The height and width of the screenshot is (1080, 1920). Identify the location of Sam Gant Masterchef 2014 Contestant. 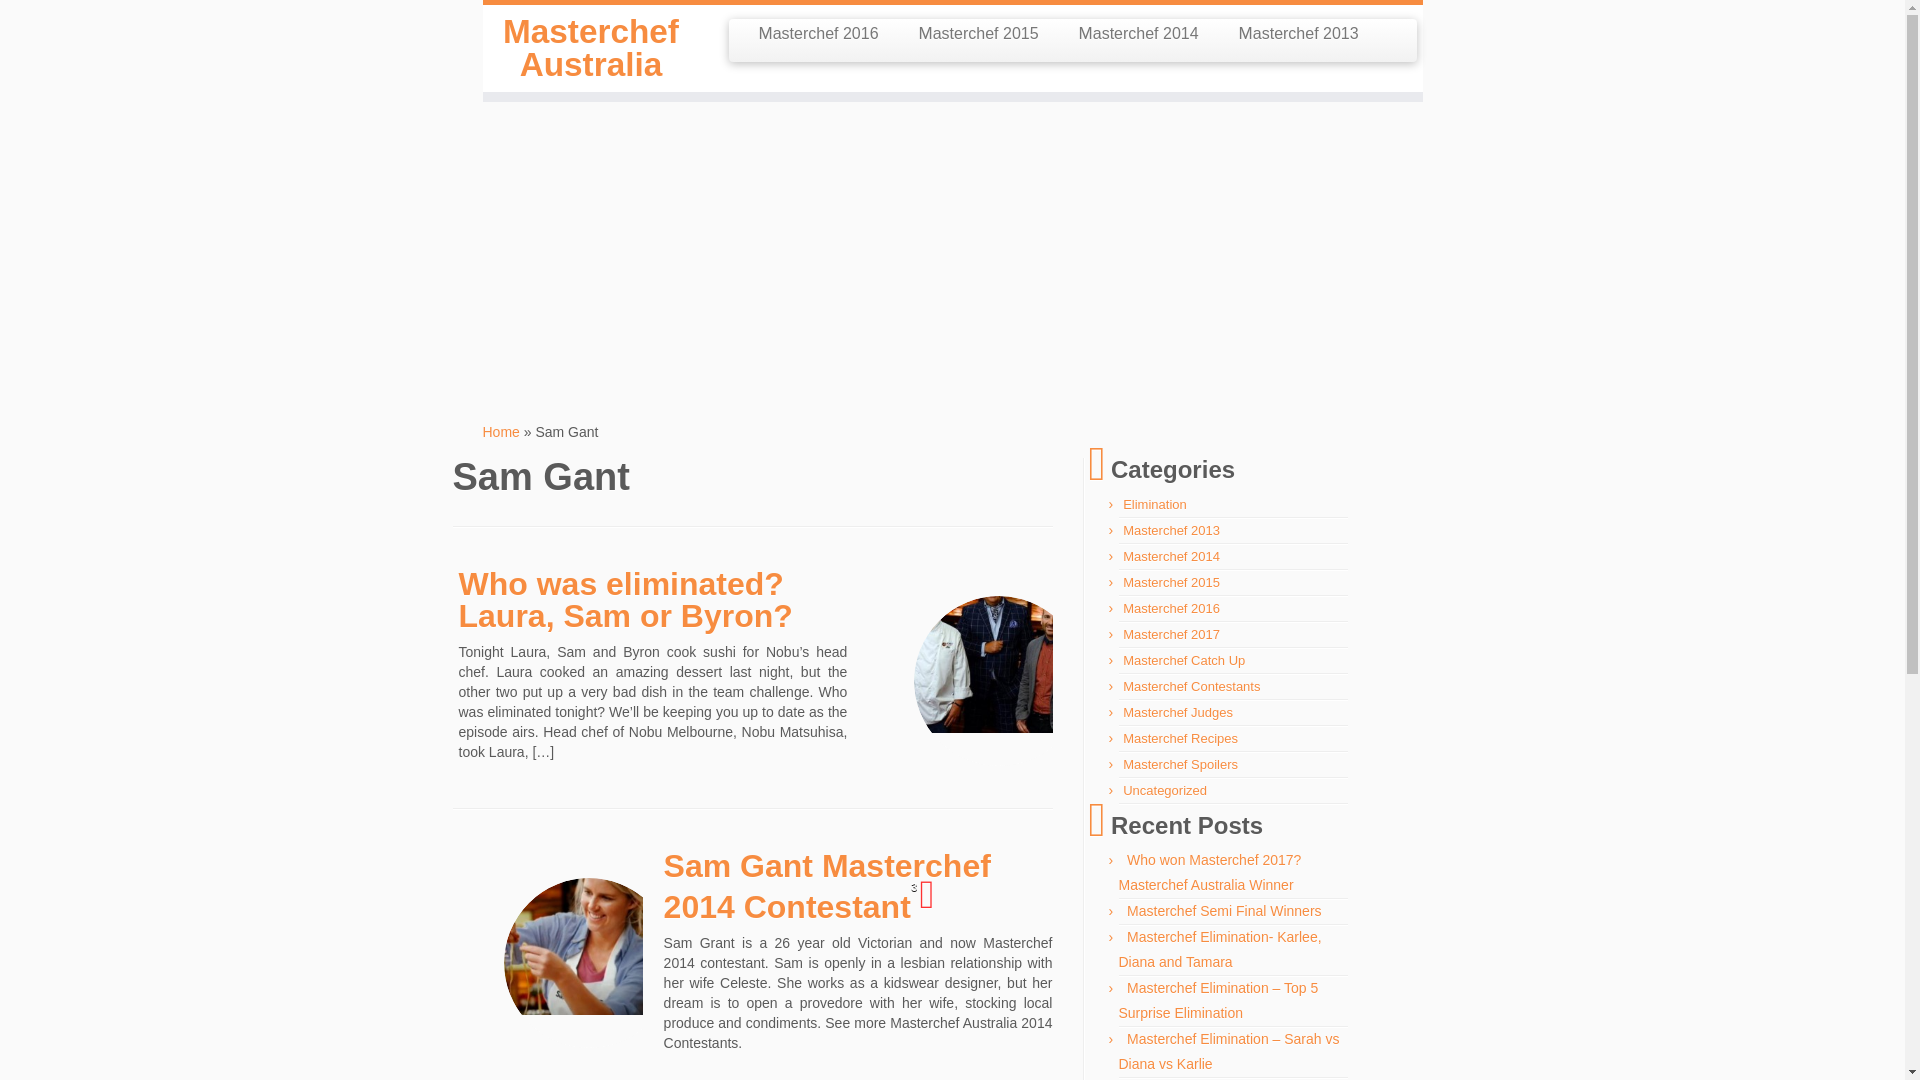
(827, 886).